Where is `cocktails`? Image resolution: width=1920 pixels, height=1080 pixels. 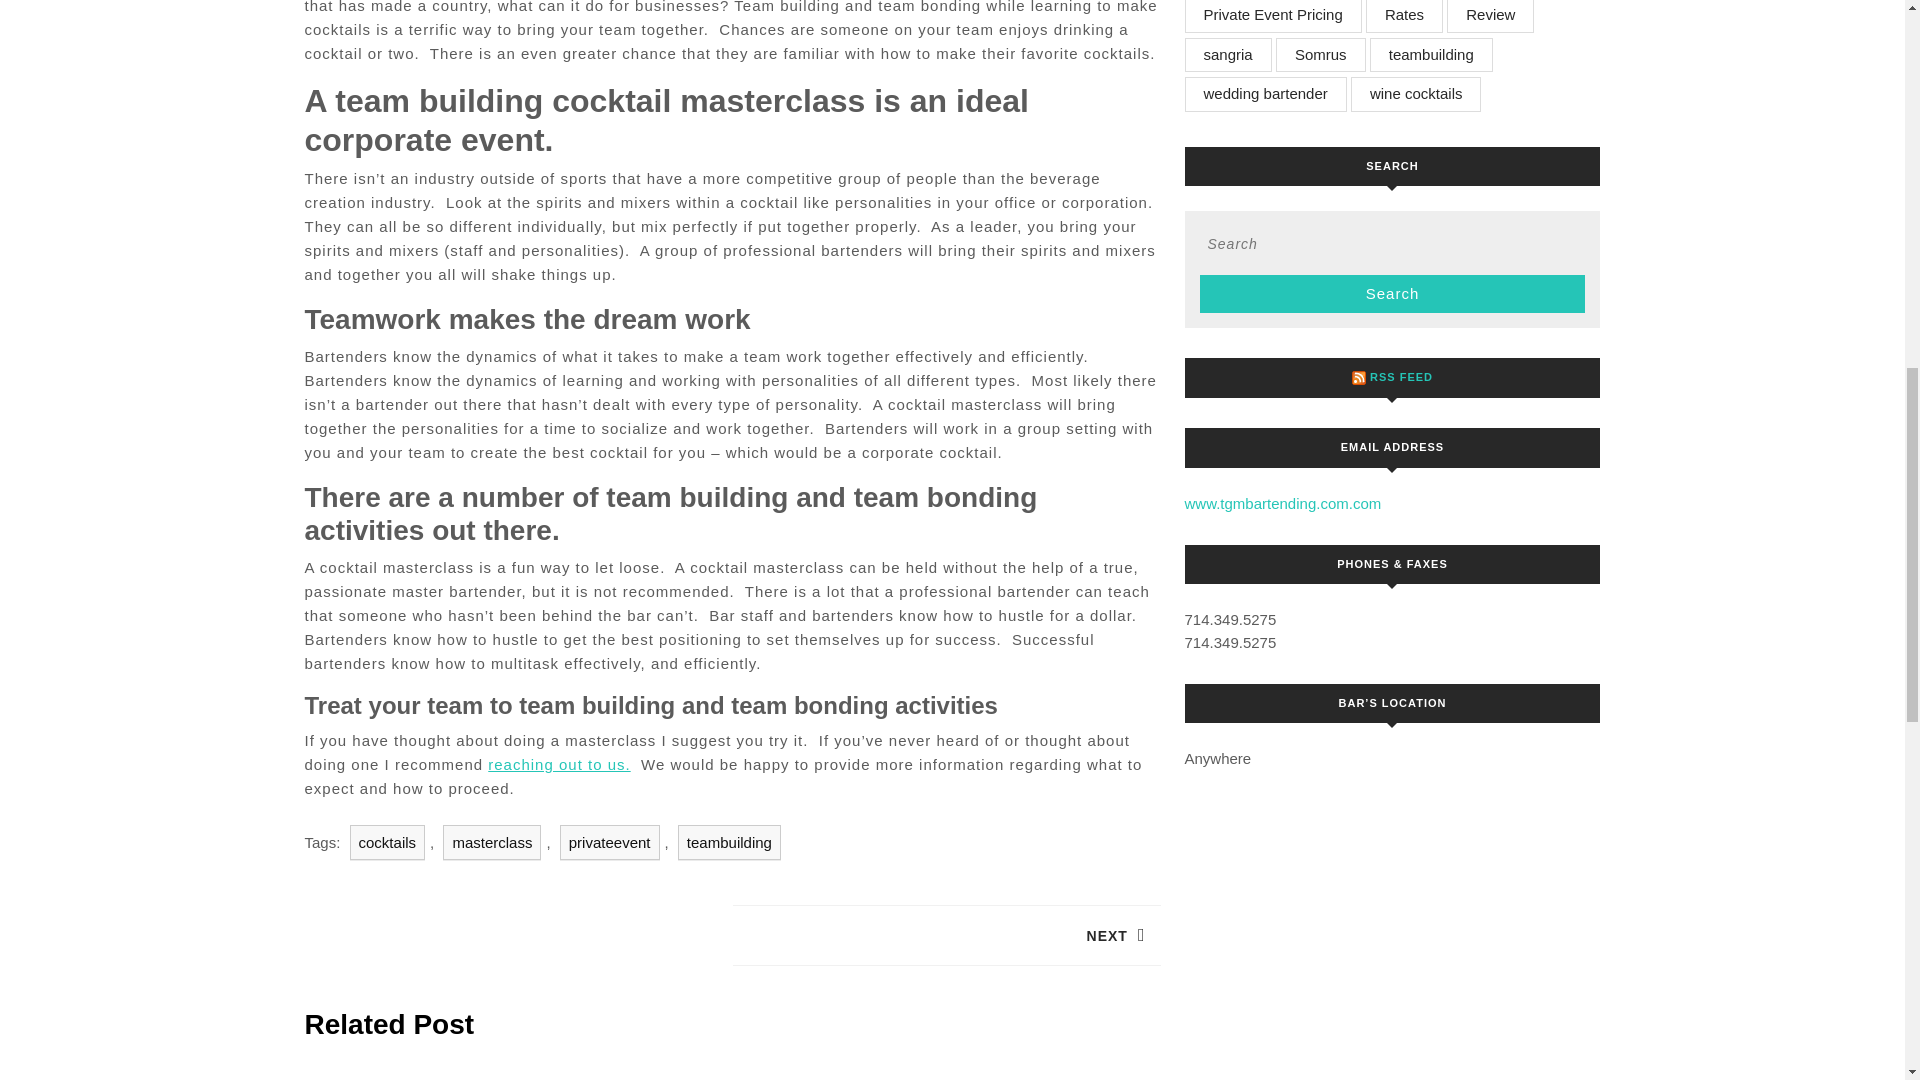
cocktails is located at coordinates (492, 842).